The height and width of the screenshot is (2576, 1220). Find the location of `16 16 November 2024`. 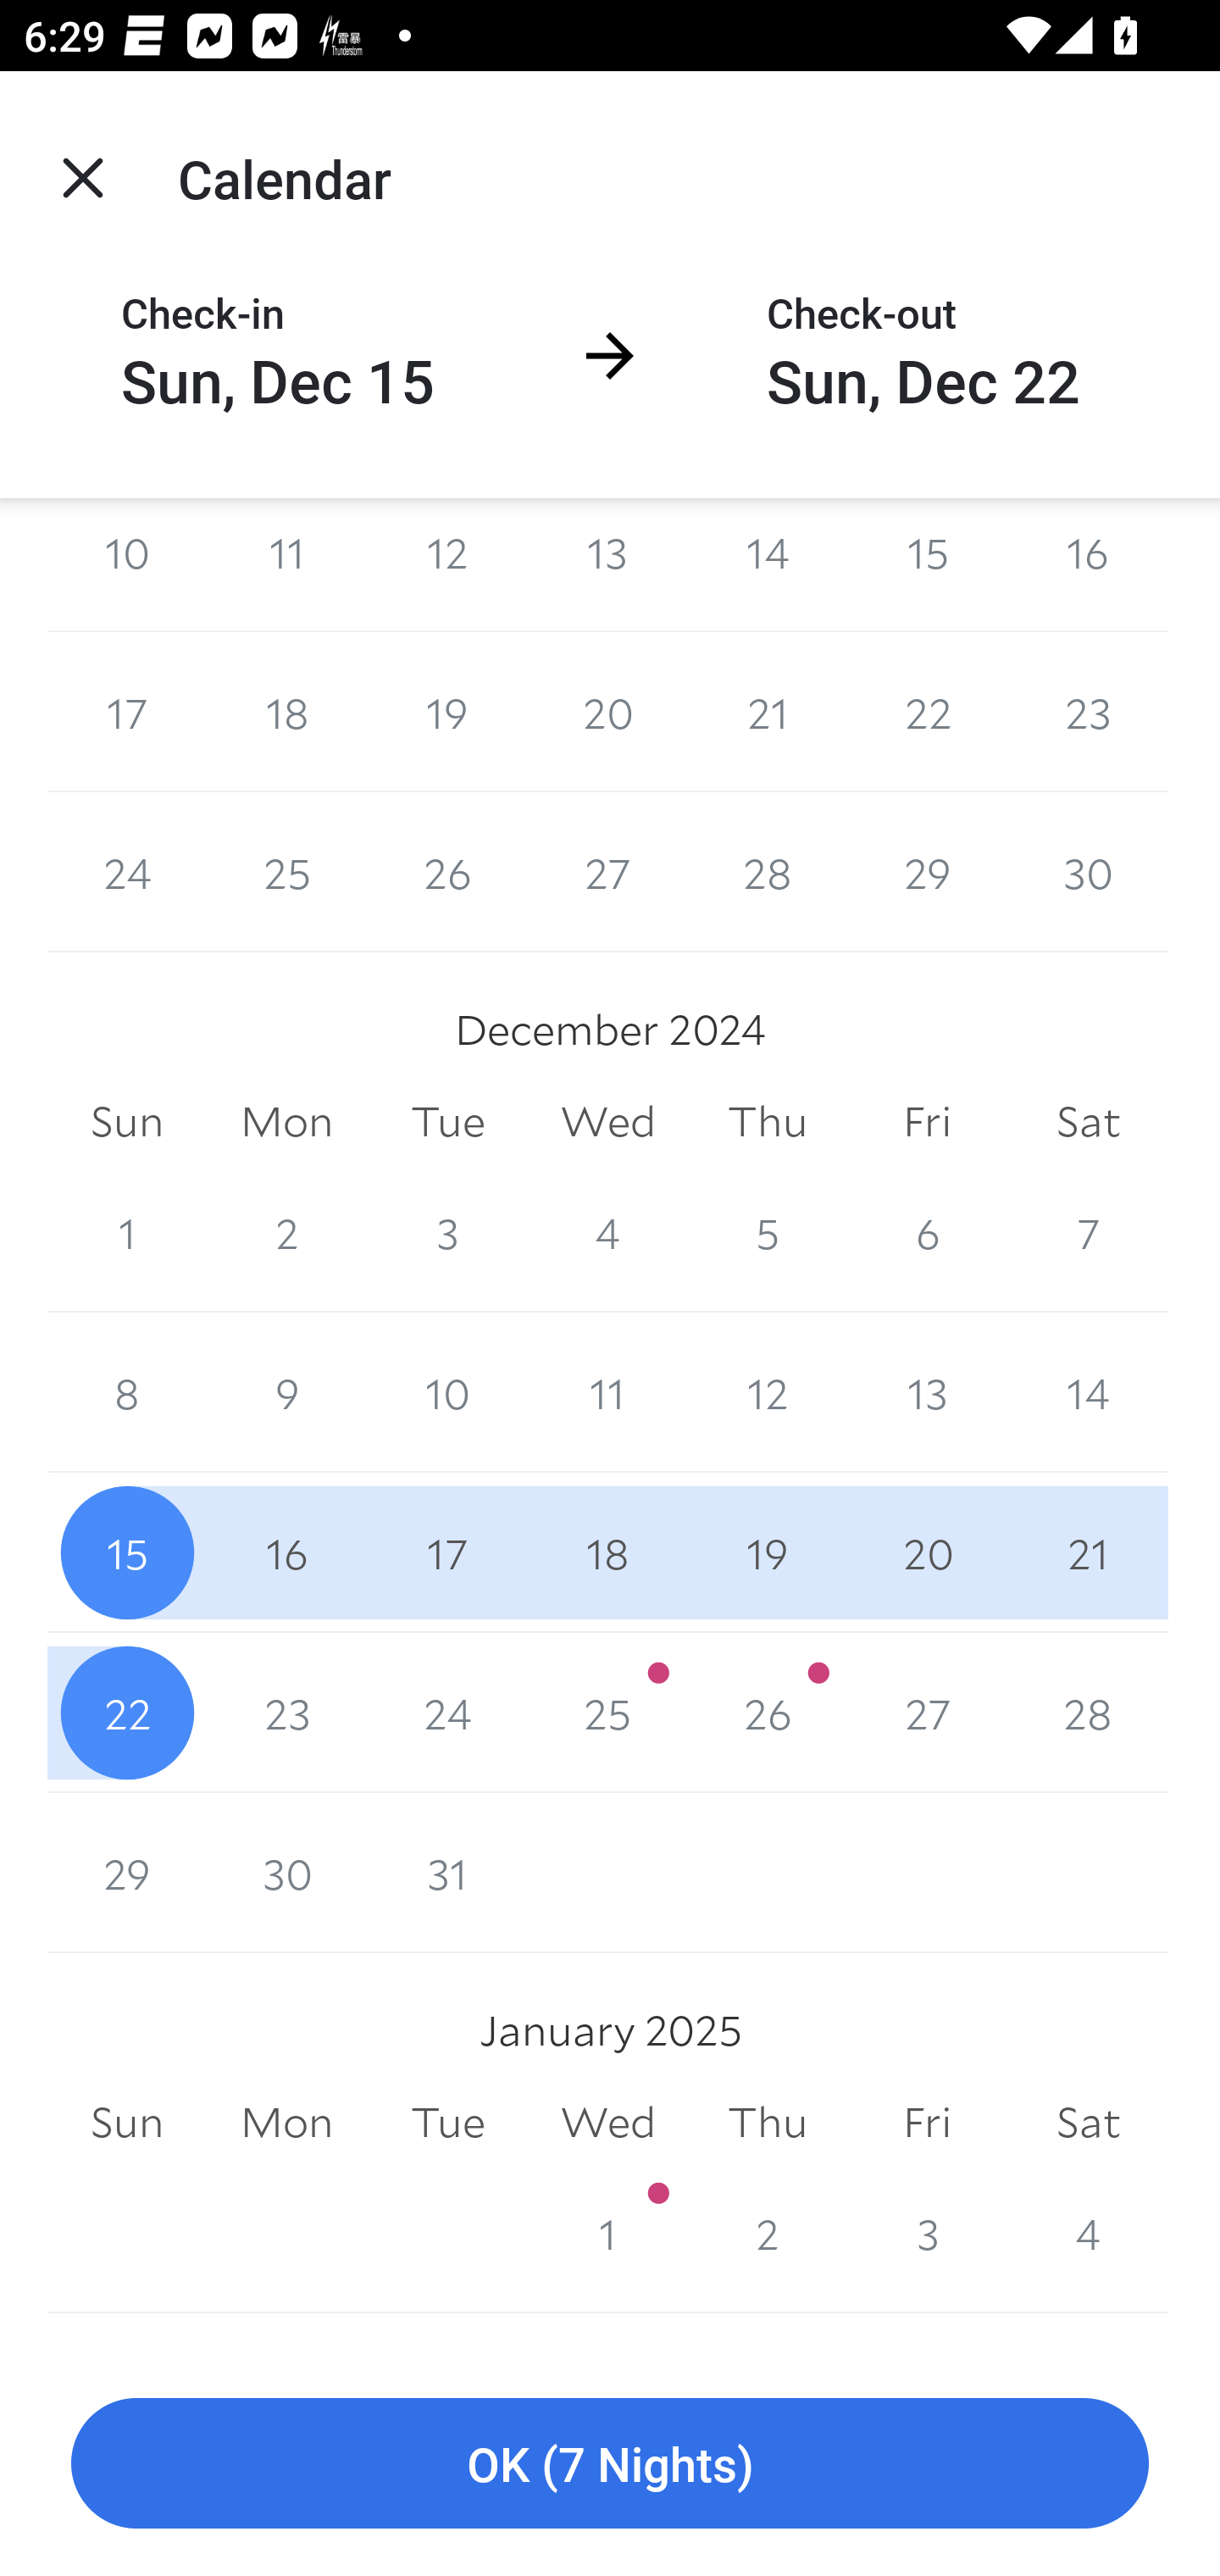

16 16 November 2024 is located at coordinates (1088, 563).